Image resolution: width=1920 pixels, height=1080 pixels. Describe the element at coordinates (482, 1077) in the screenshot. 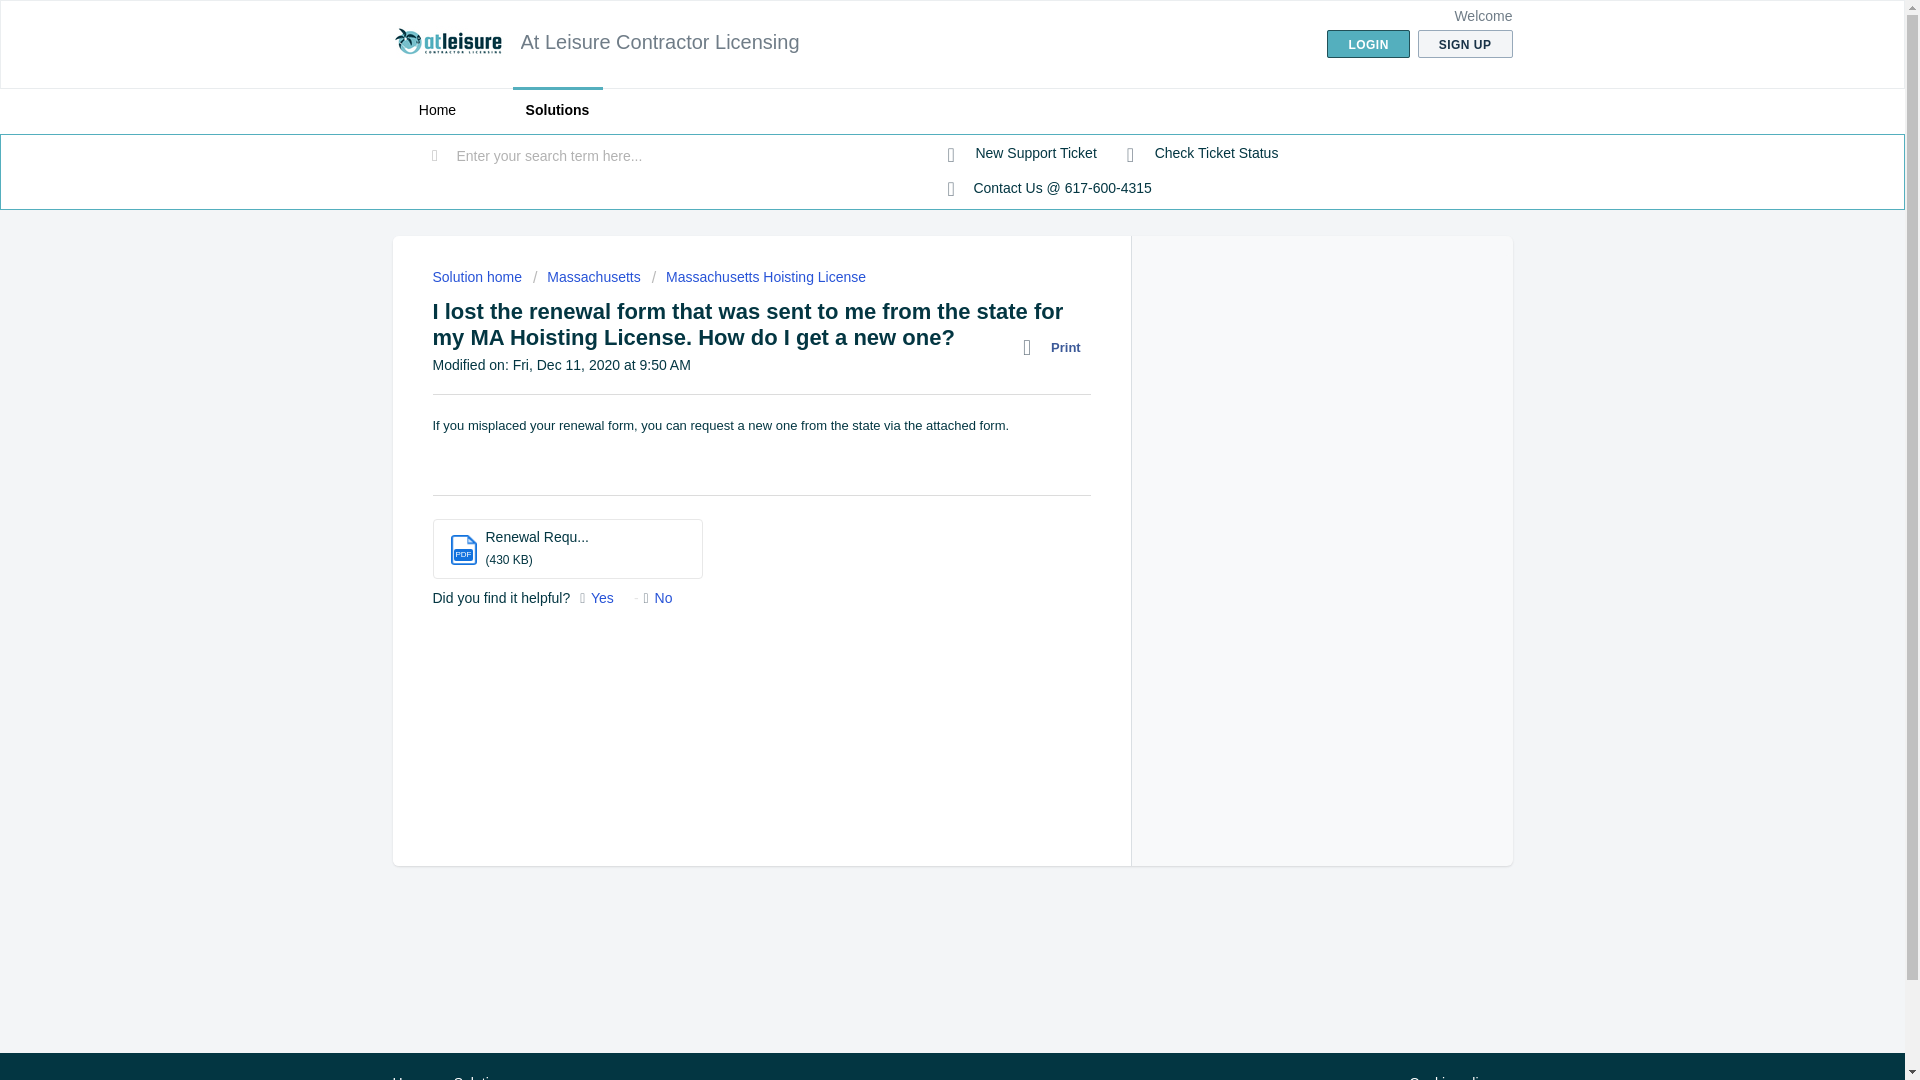

I see `Solutions` at that location.